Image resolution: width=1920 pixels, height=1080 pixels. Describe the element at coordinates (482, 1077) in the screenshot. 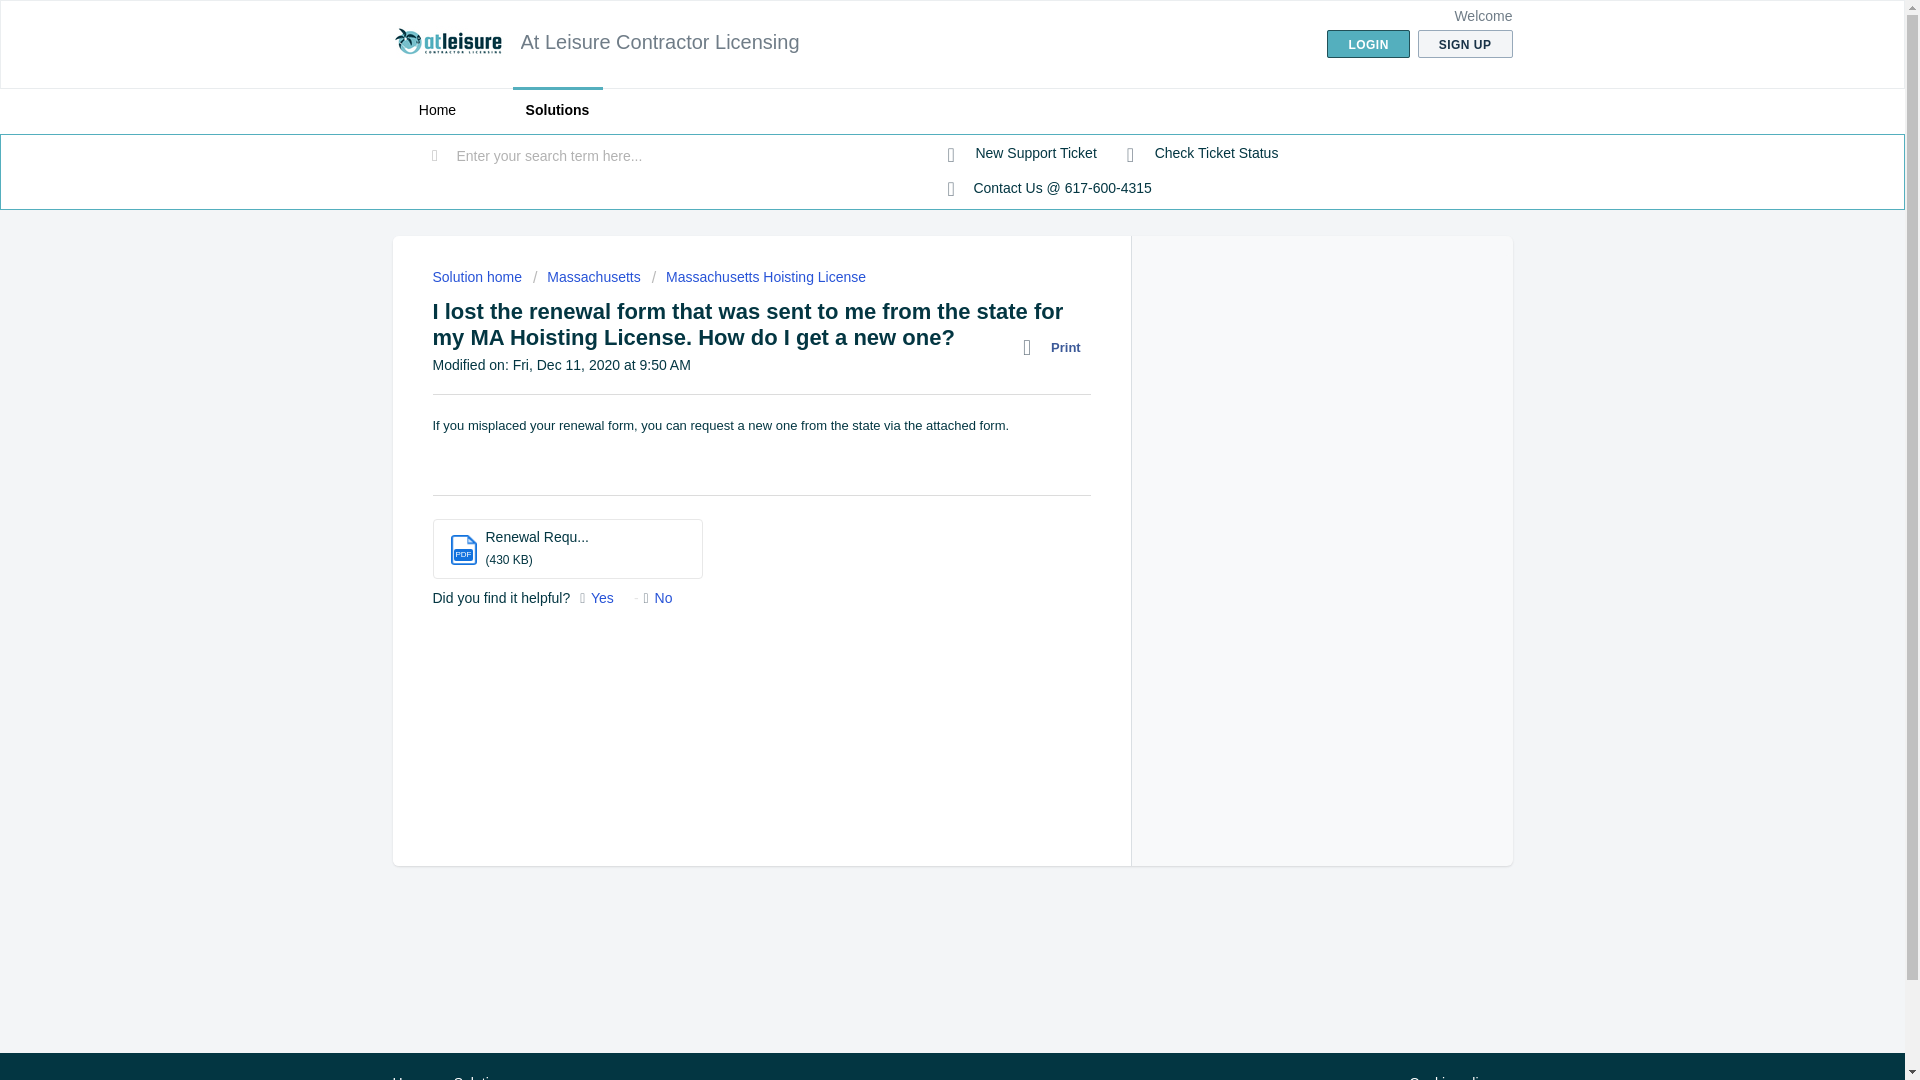

I see `Solutions` at that location.